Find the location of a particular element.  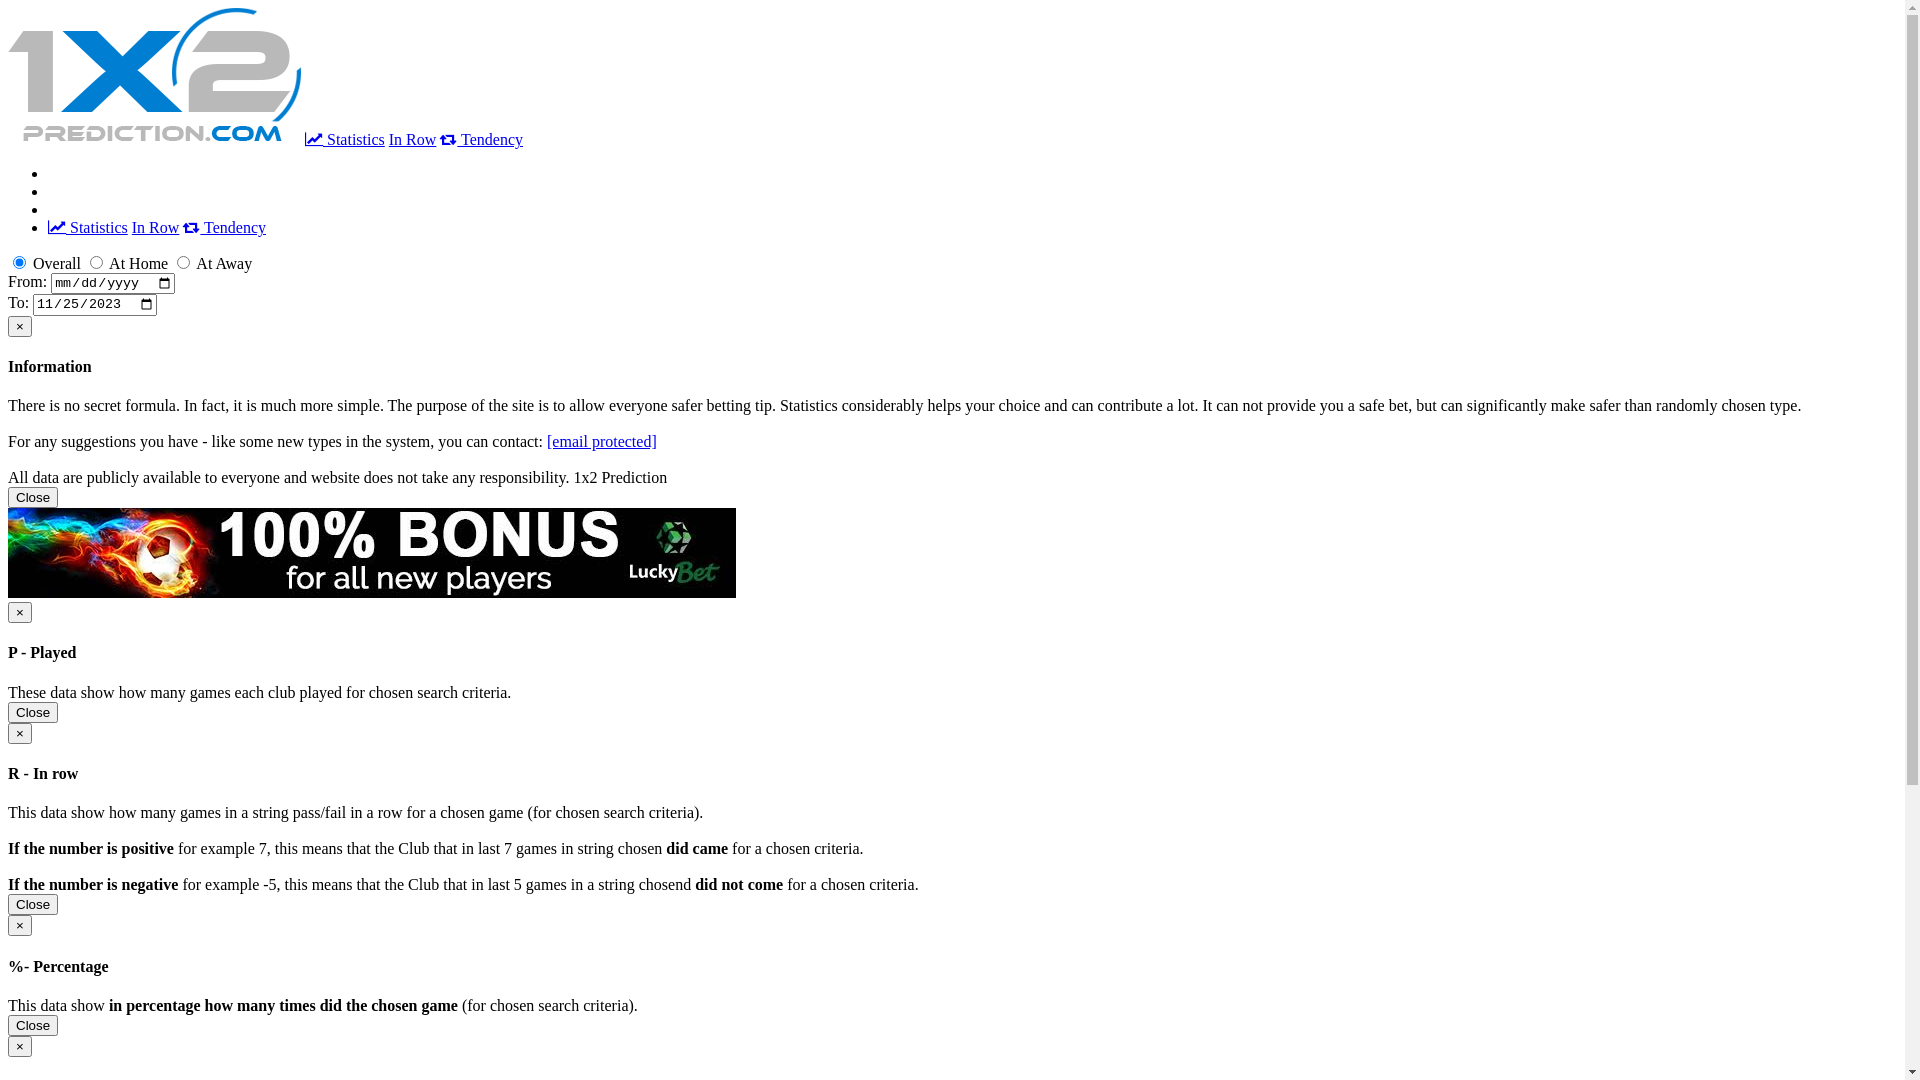

Close is located at coordinates (33, 498).